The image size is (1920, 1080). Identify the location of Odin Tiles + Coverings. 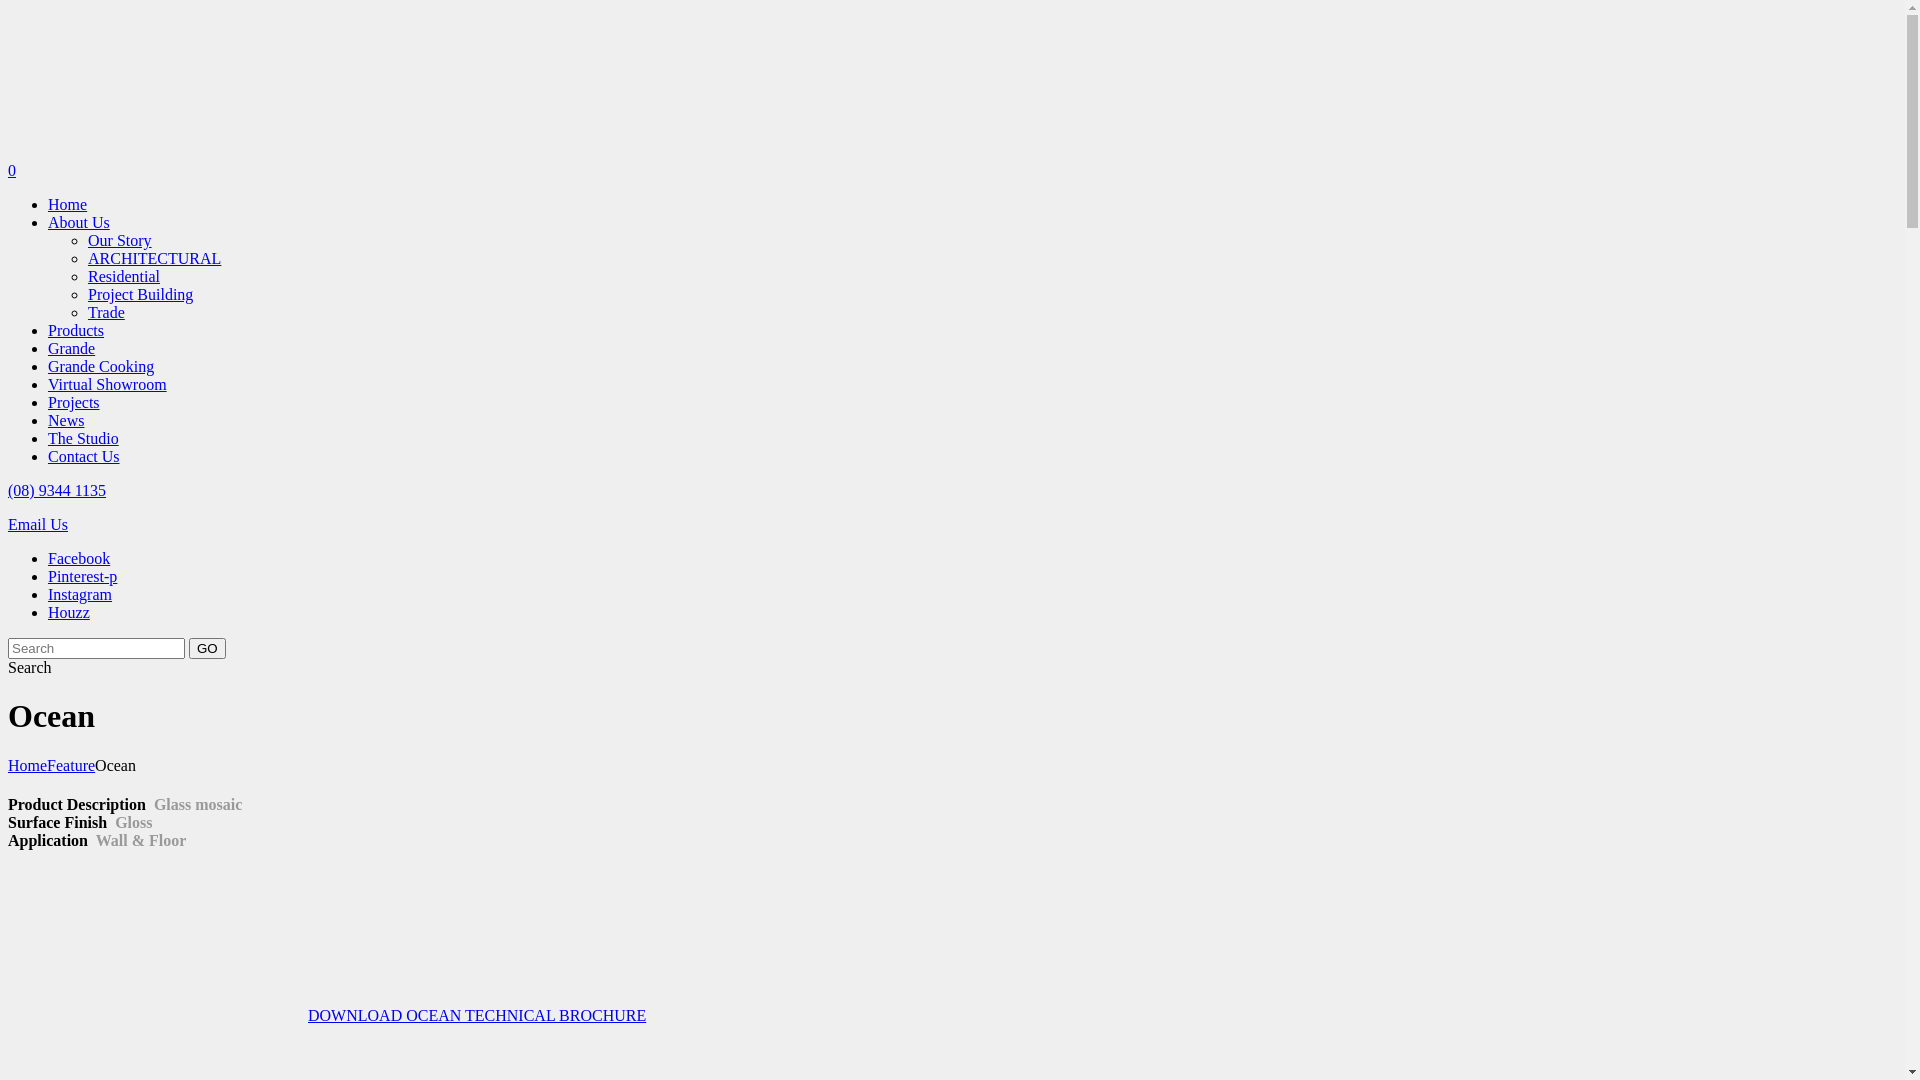
(158, 152).